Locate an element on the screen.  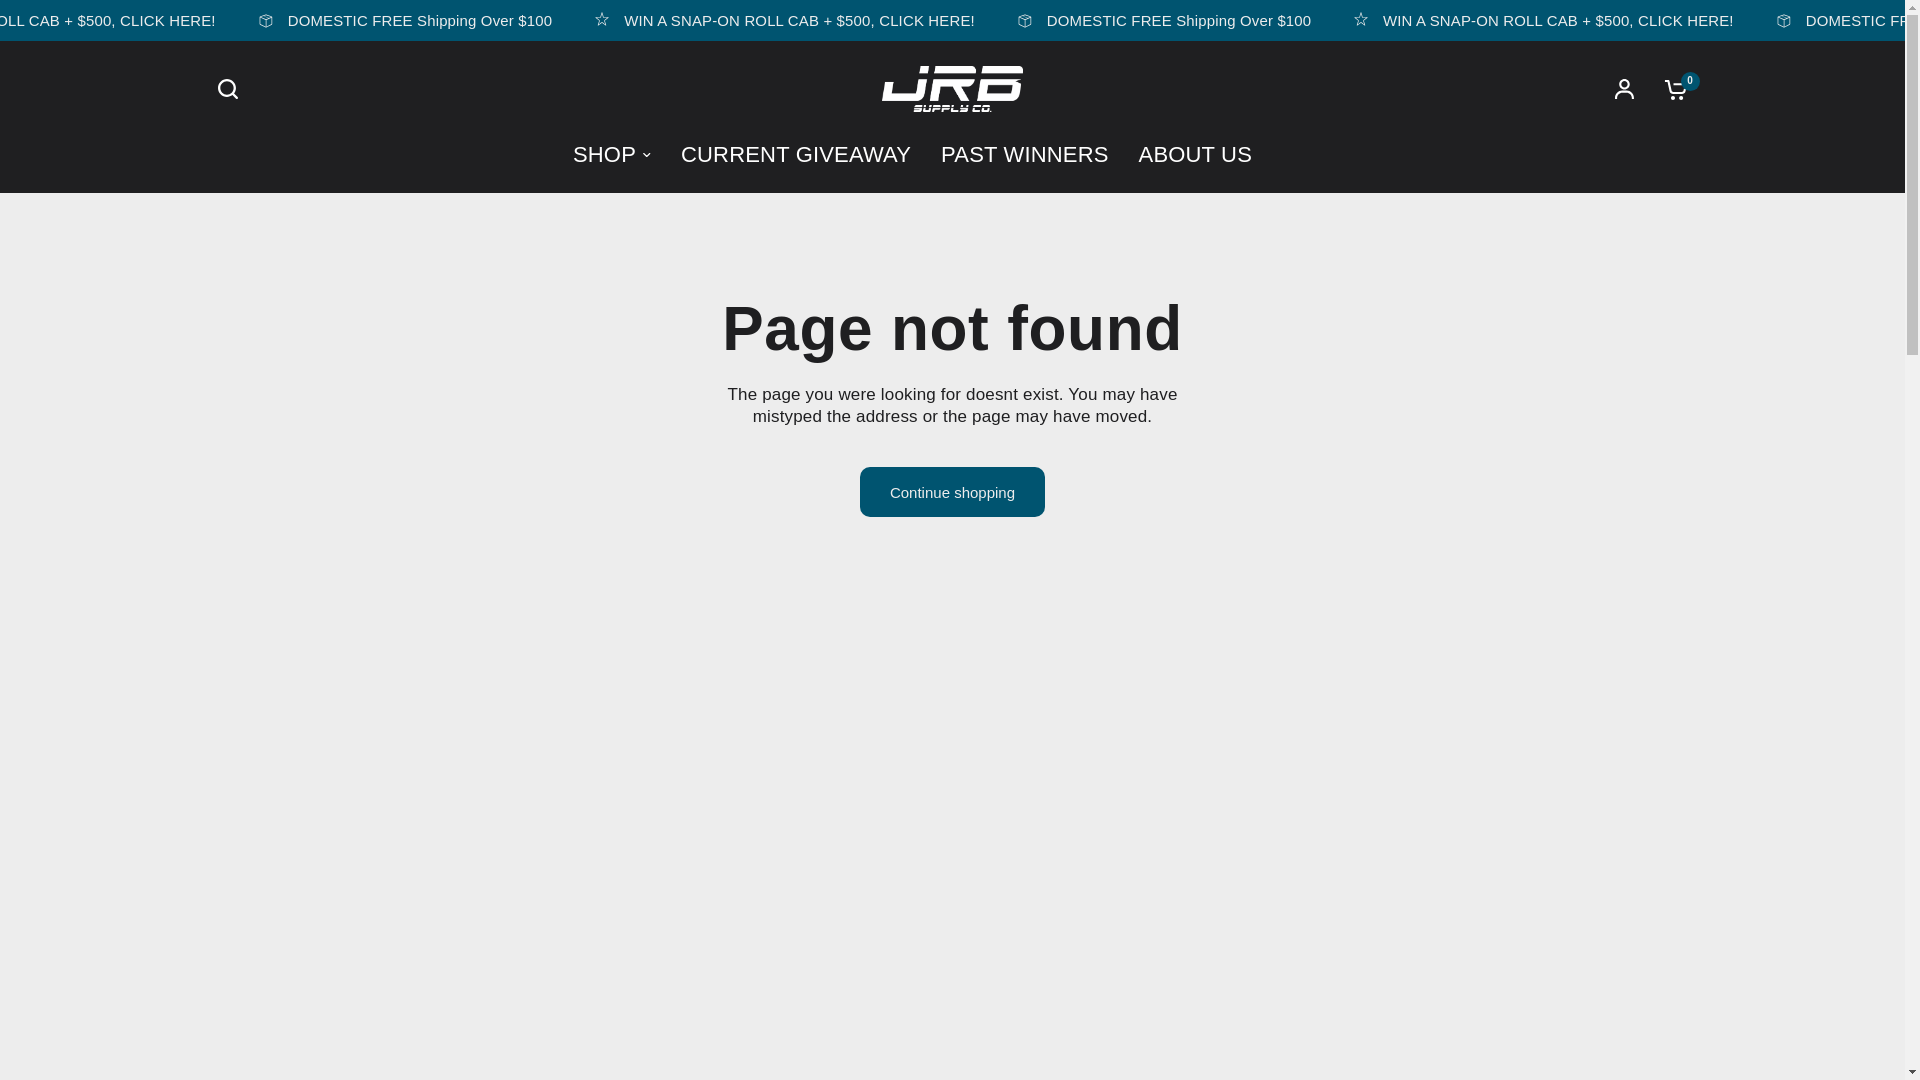
PAST WINNERS is located at coordinates (1024, 154).